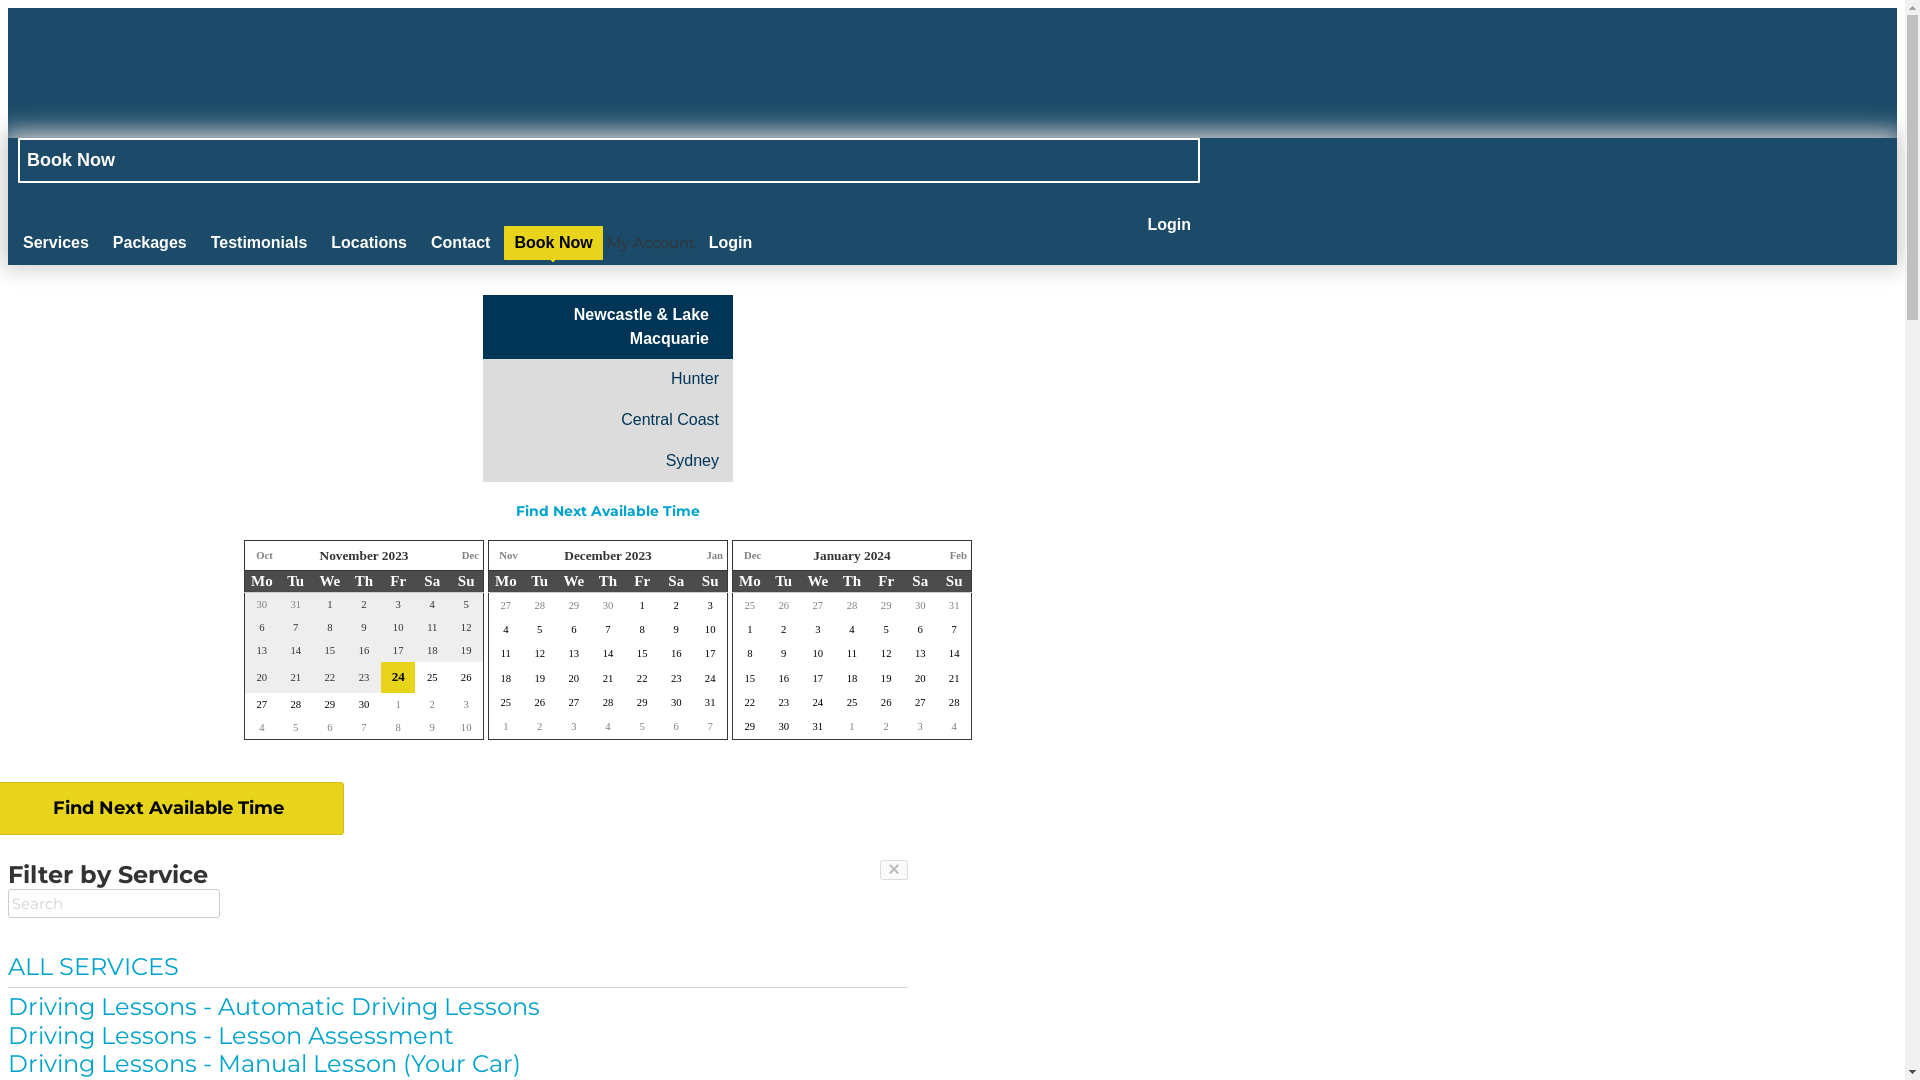 This screenshot has height=1080, width=1920. I want to click on 1, so click(642, 606).